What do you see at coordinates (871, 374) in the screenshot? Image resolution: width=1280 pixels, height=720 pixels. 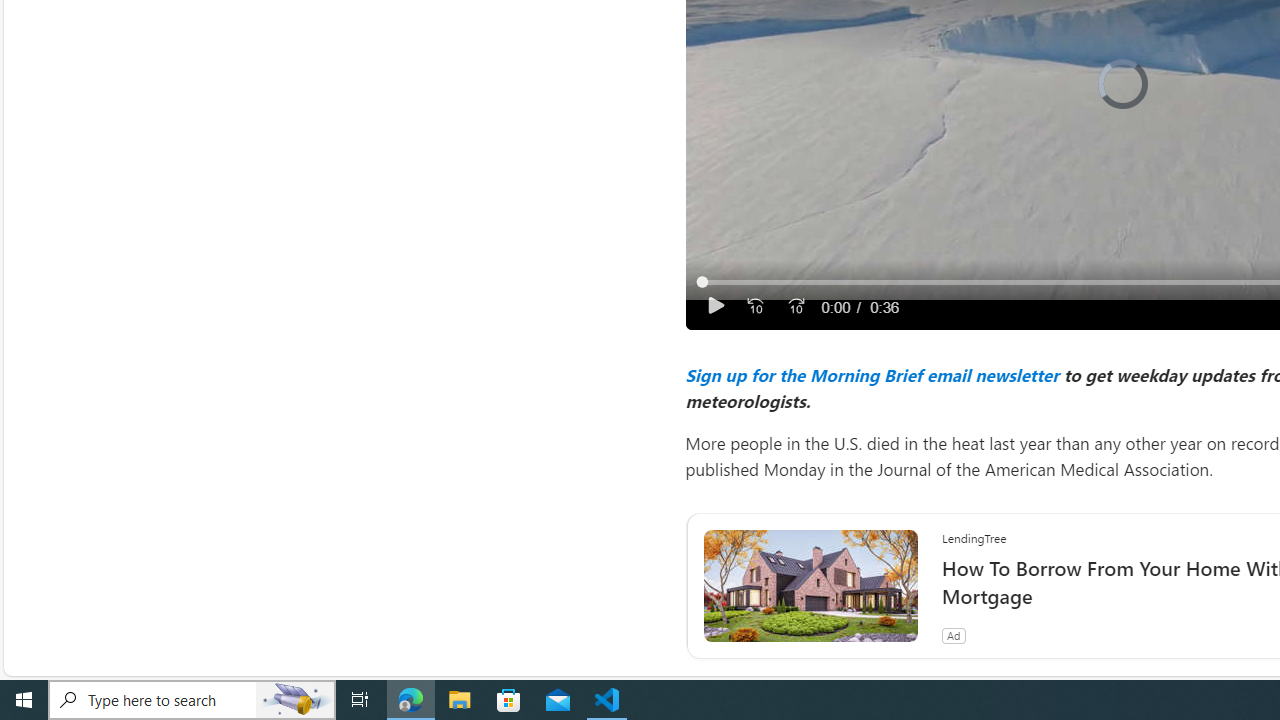 I see `Sign up for the Morning Brief email newsletter` at bounding box center [871, 374].